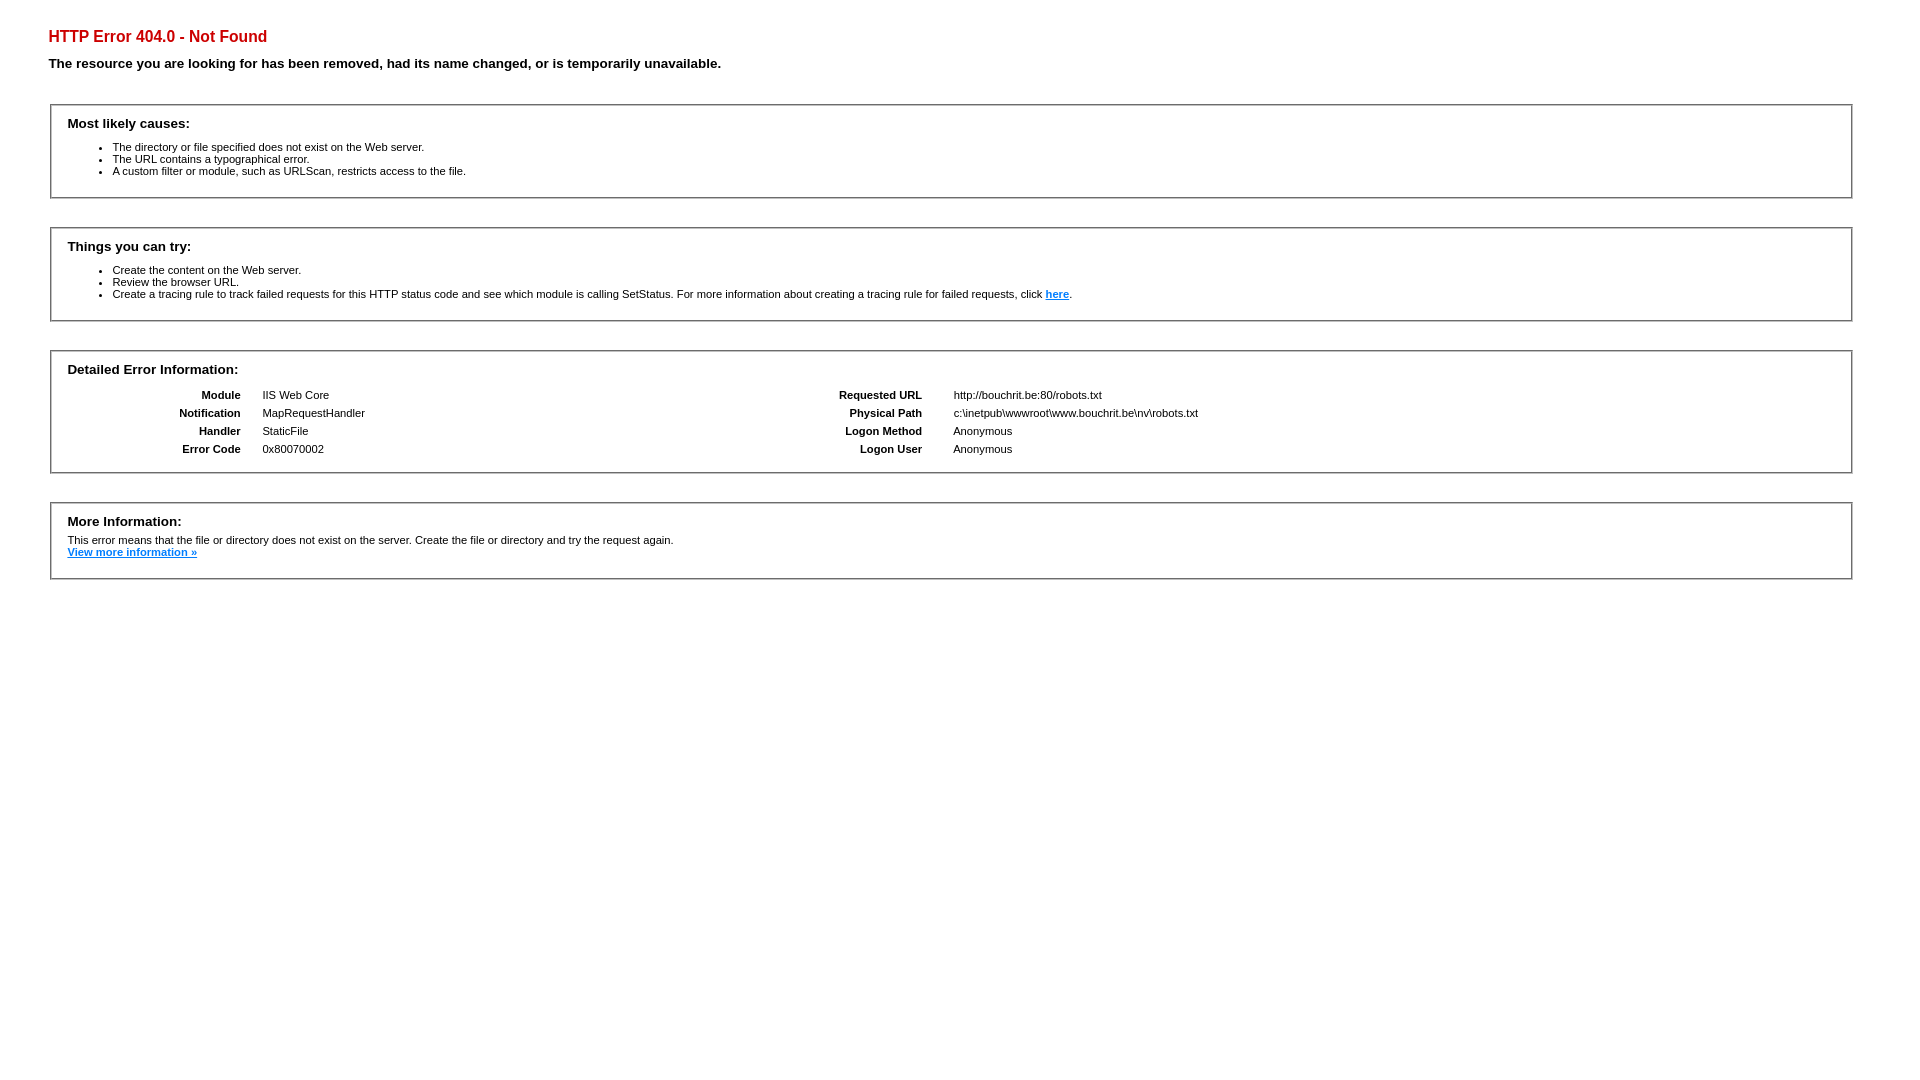 The height and width of the screenshot is (1080, 1920). Describe the element at coordinates (1058, 294) in the screenshot. I see `here` at that location.